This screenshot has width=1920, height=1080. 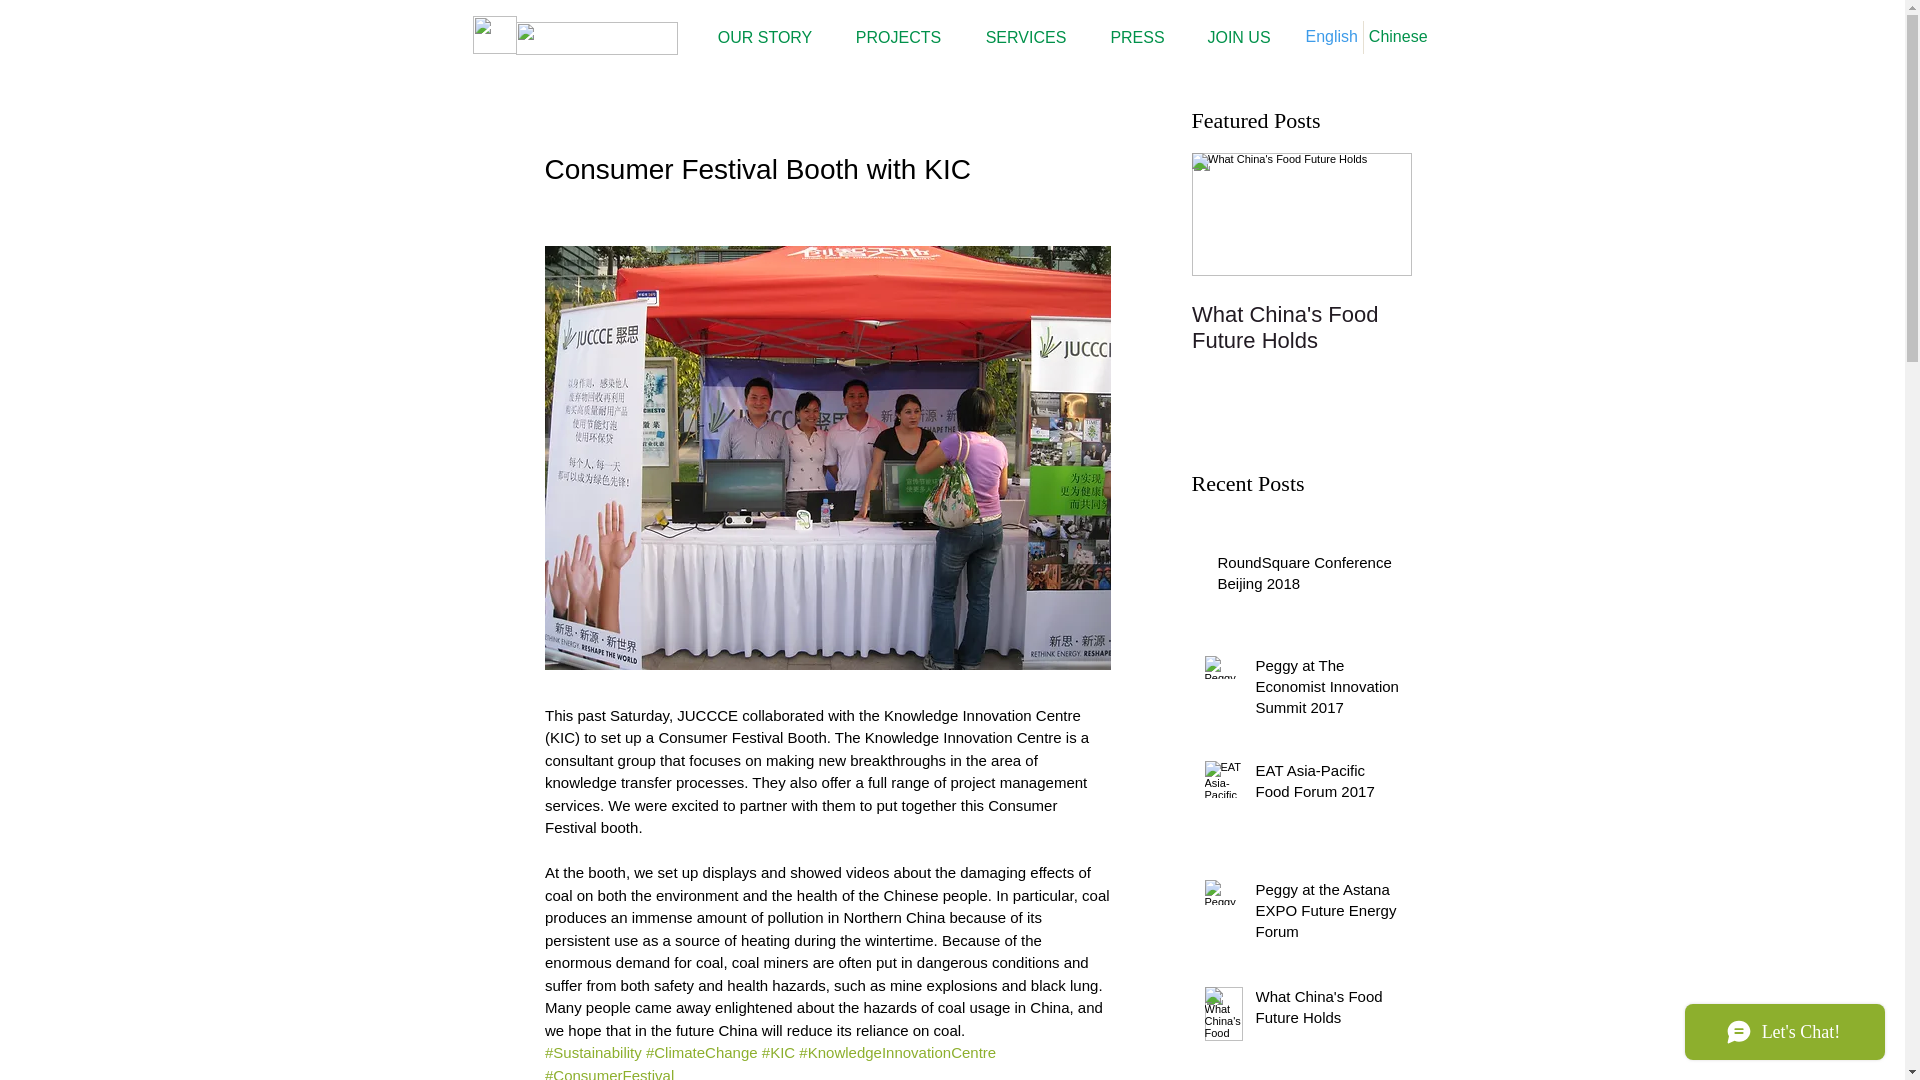 What do you see at coordinates (764, 38) in the screenshot?
I see `OUR STORY` at bounding box center [764, 38].